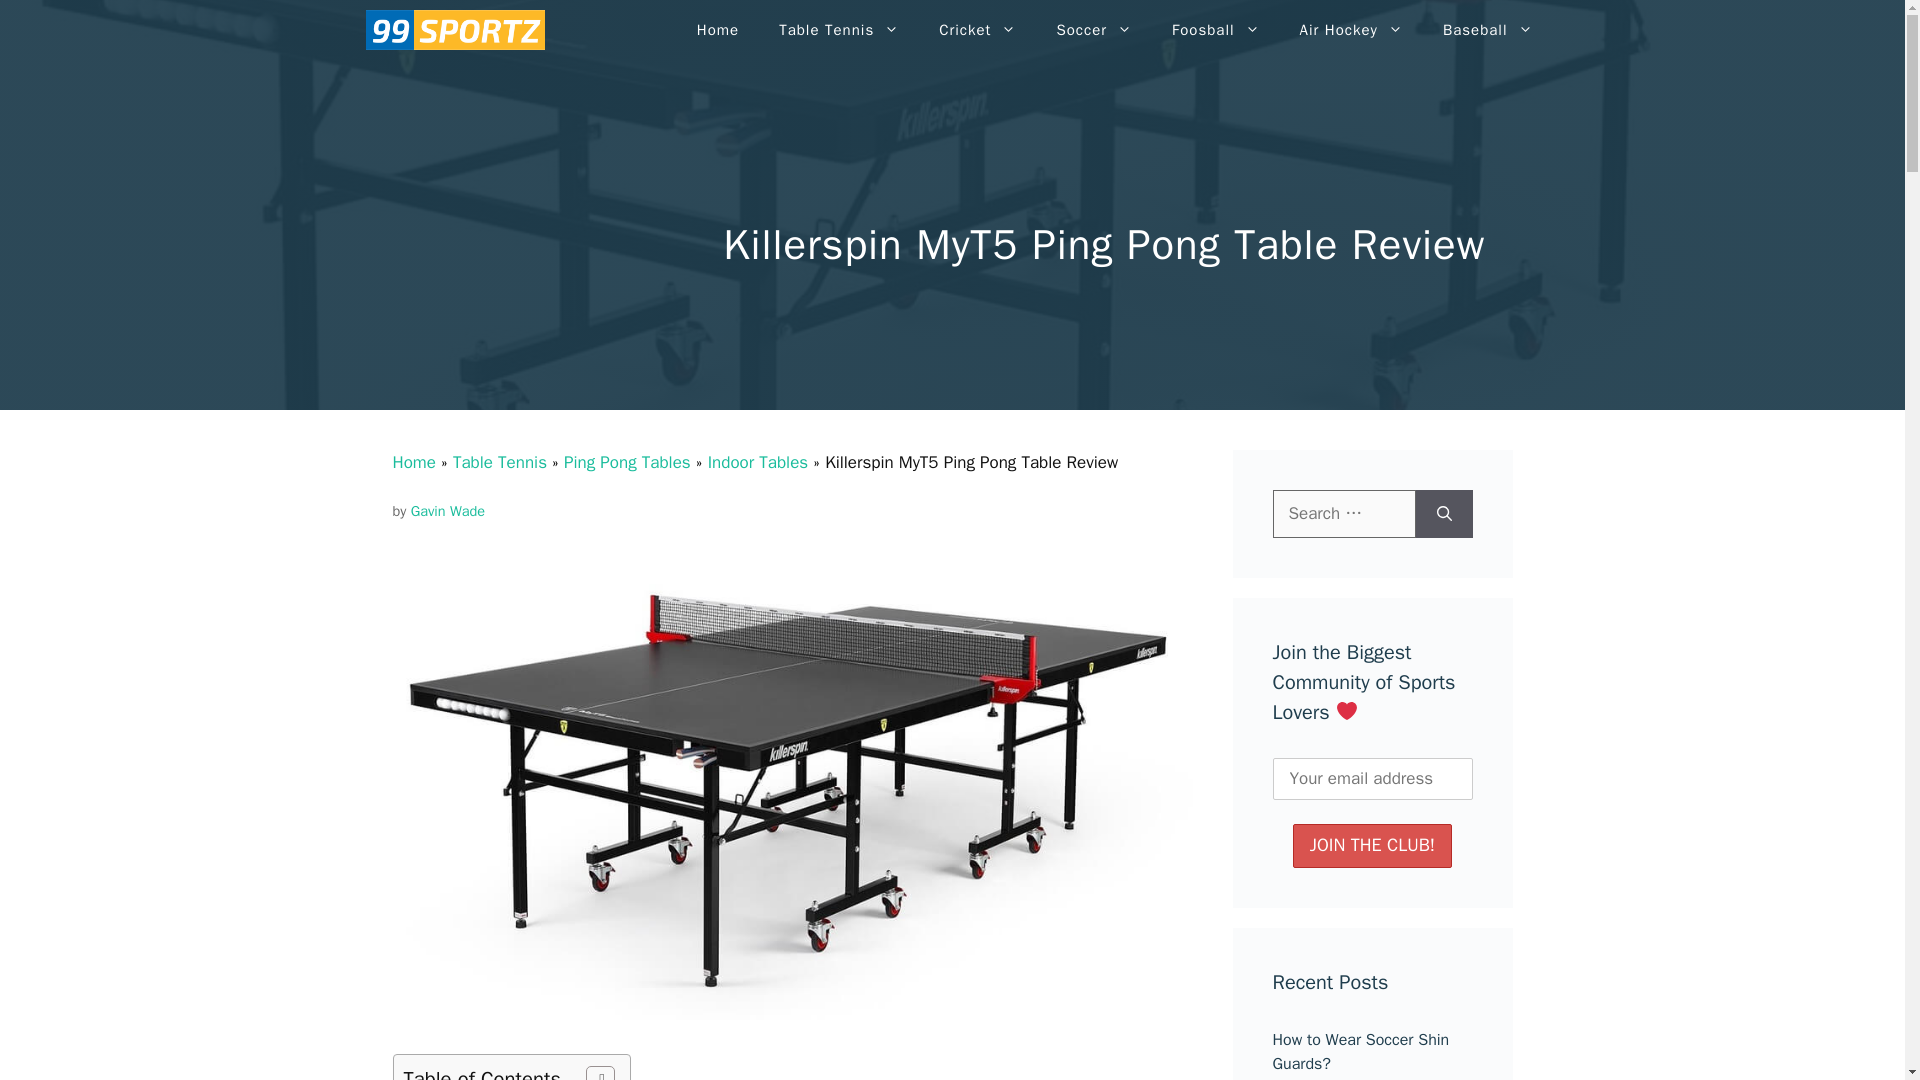  Describe the element at coordinates (718, 30) in the screenshot. I see `Home` at that location.